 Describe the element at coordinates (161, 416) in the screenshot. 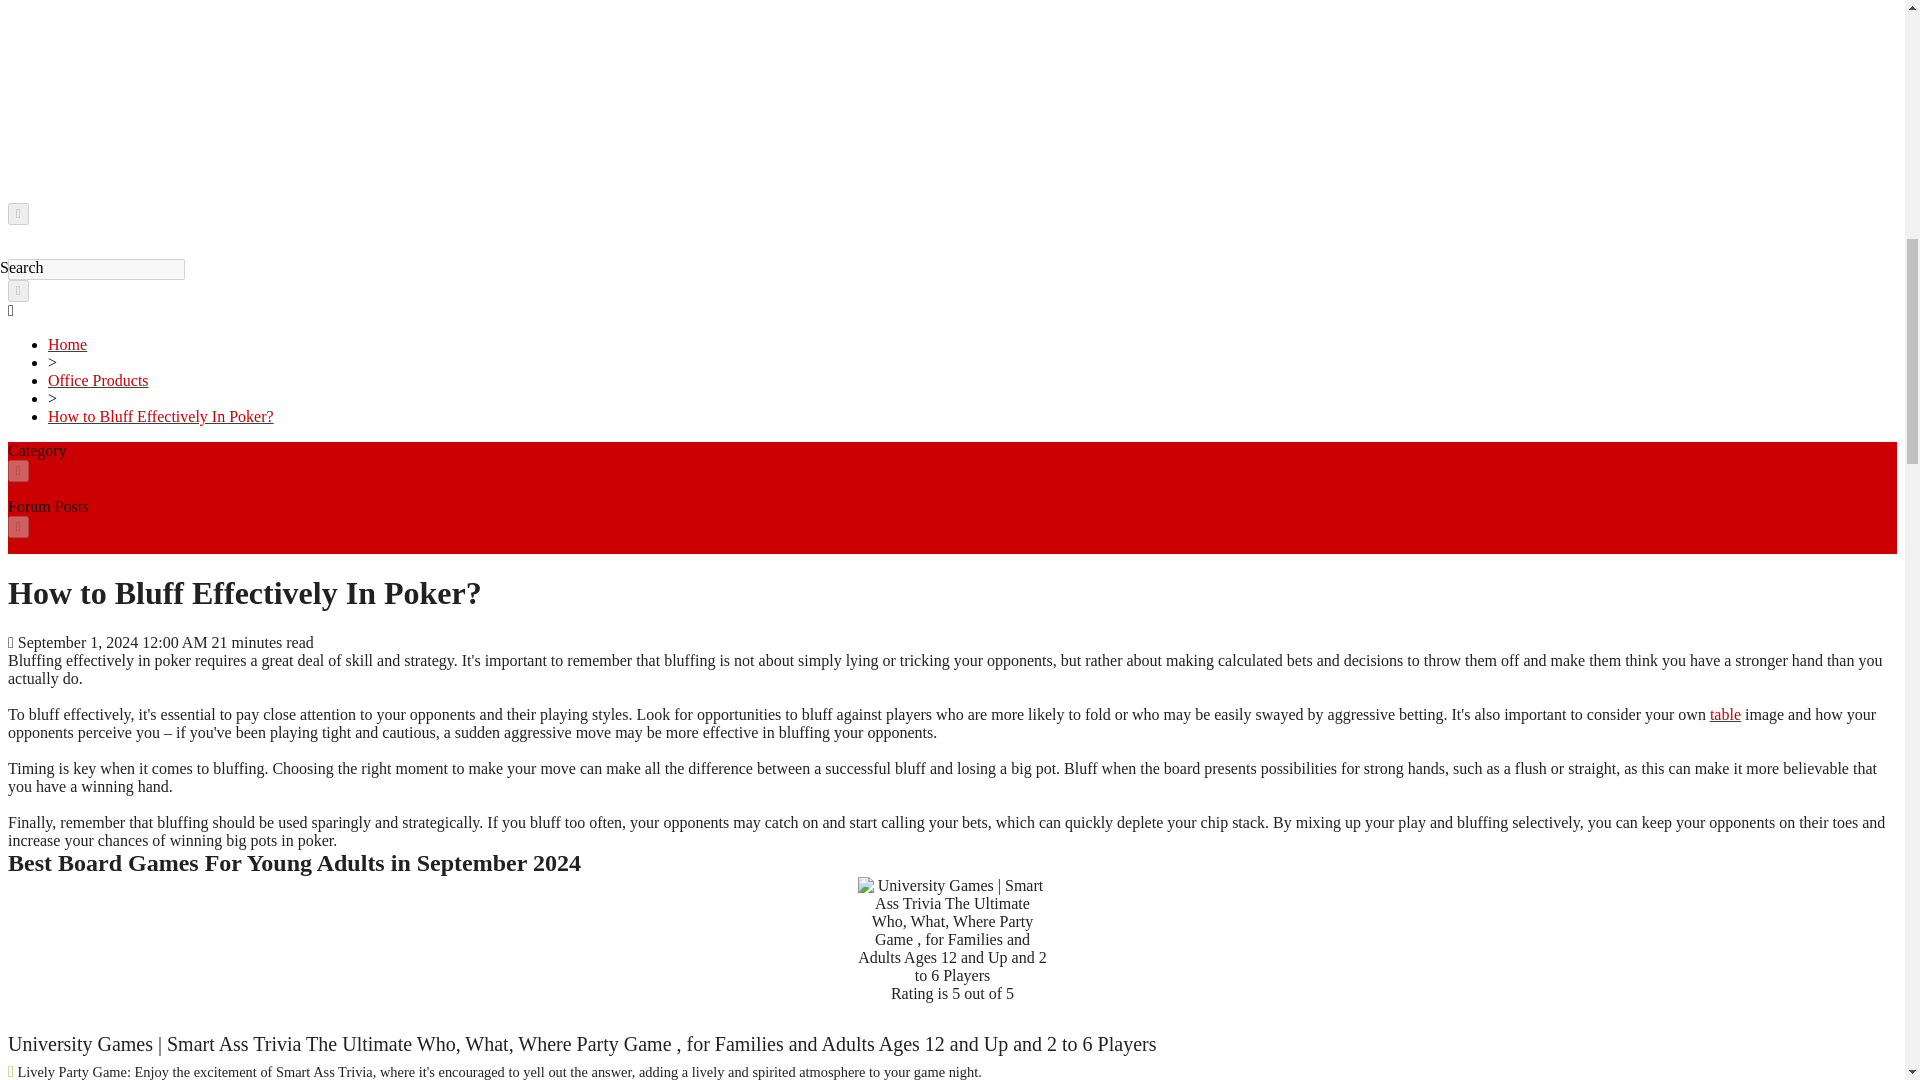

I see `How to Bluff Effectively In Poker?` at that location.